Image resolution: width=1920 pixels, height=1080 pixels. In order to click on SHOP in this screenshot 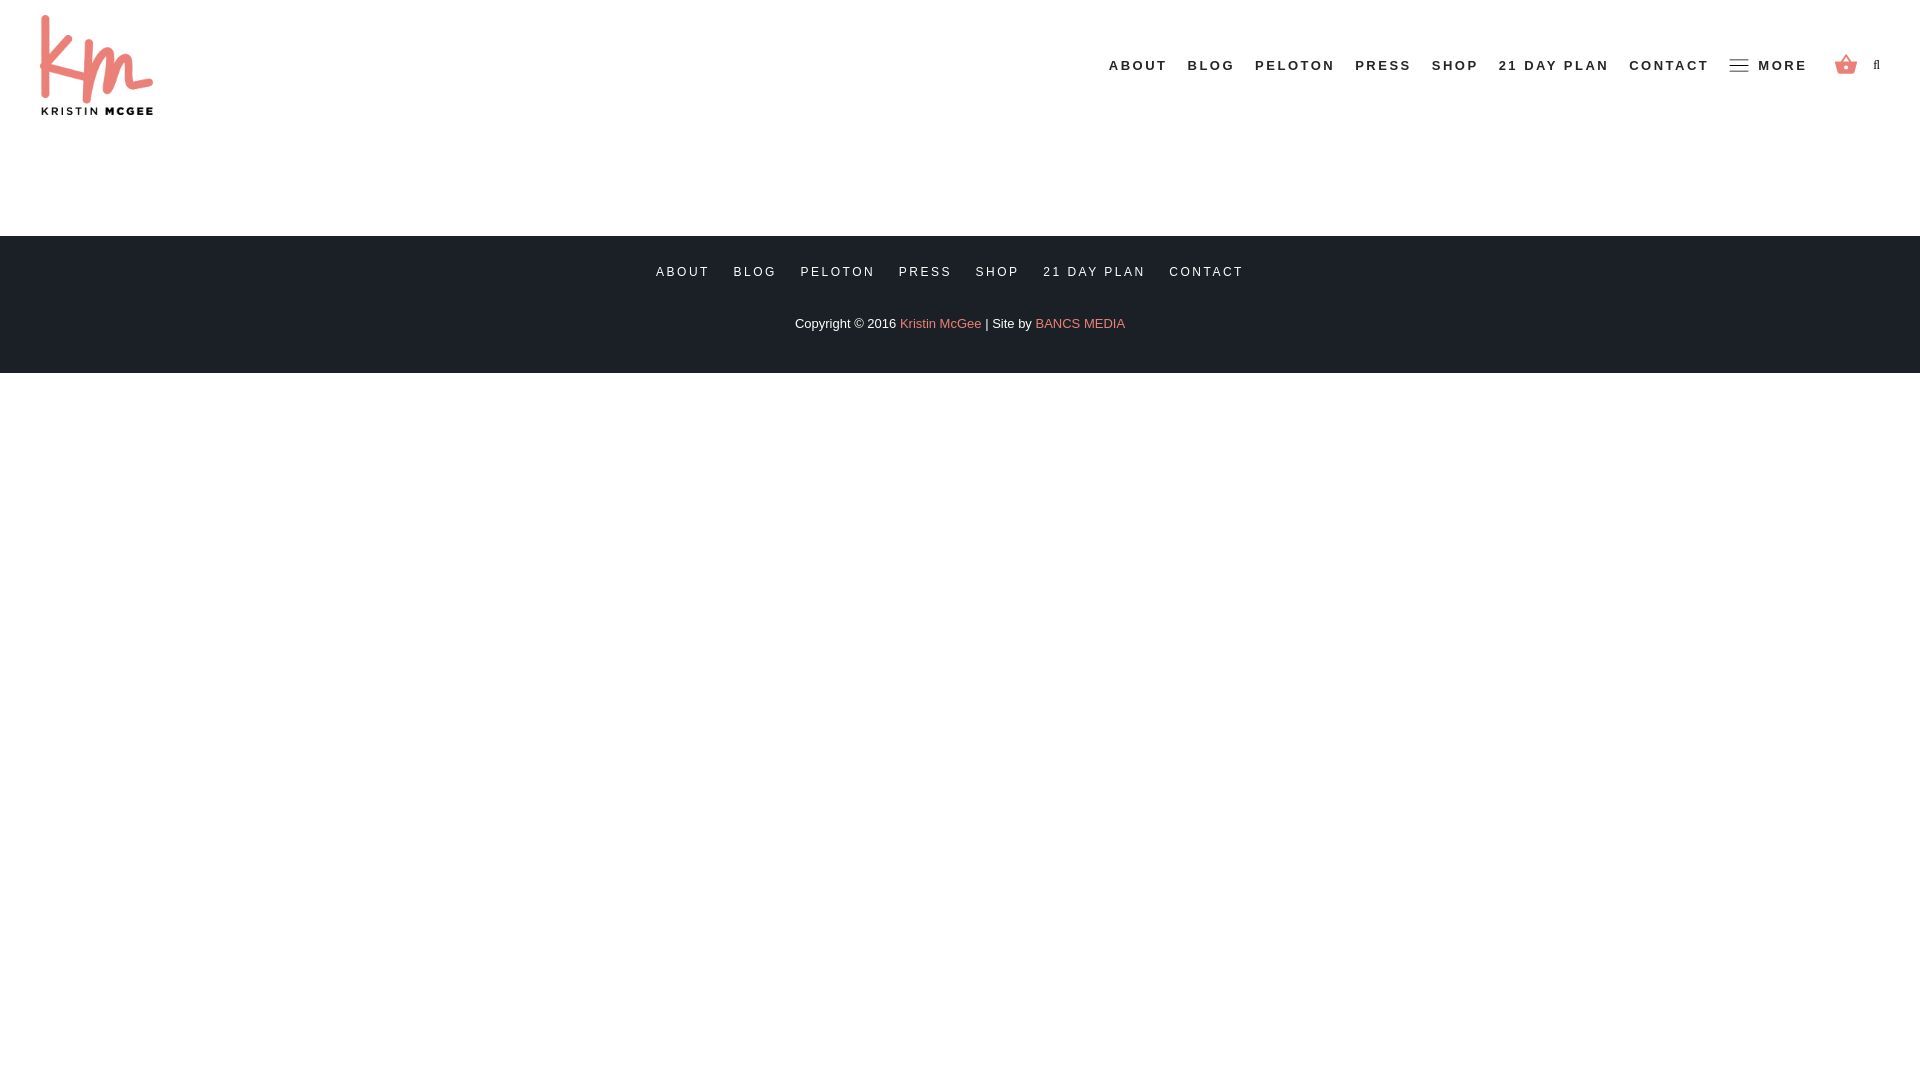, I will do `click(1455, 66)`.